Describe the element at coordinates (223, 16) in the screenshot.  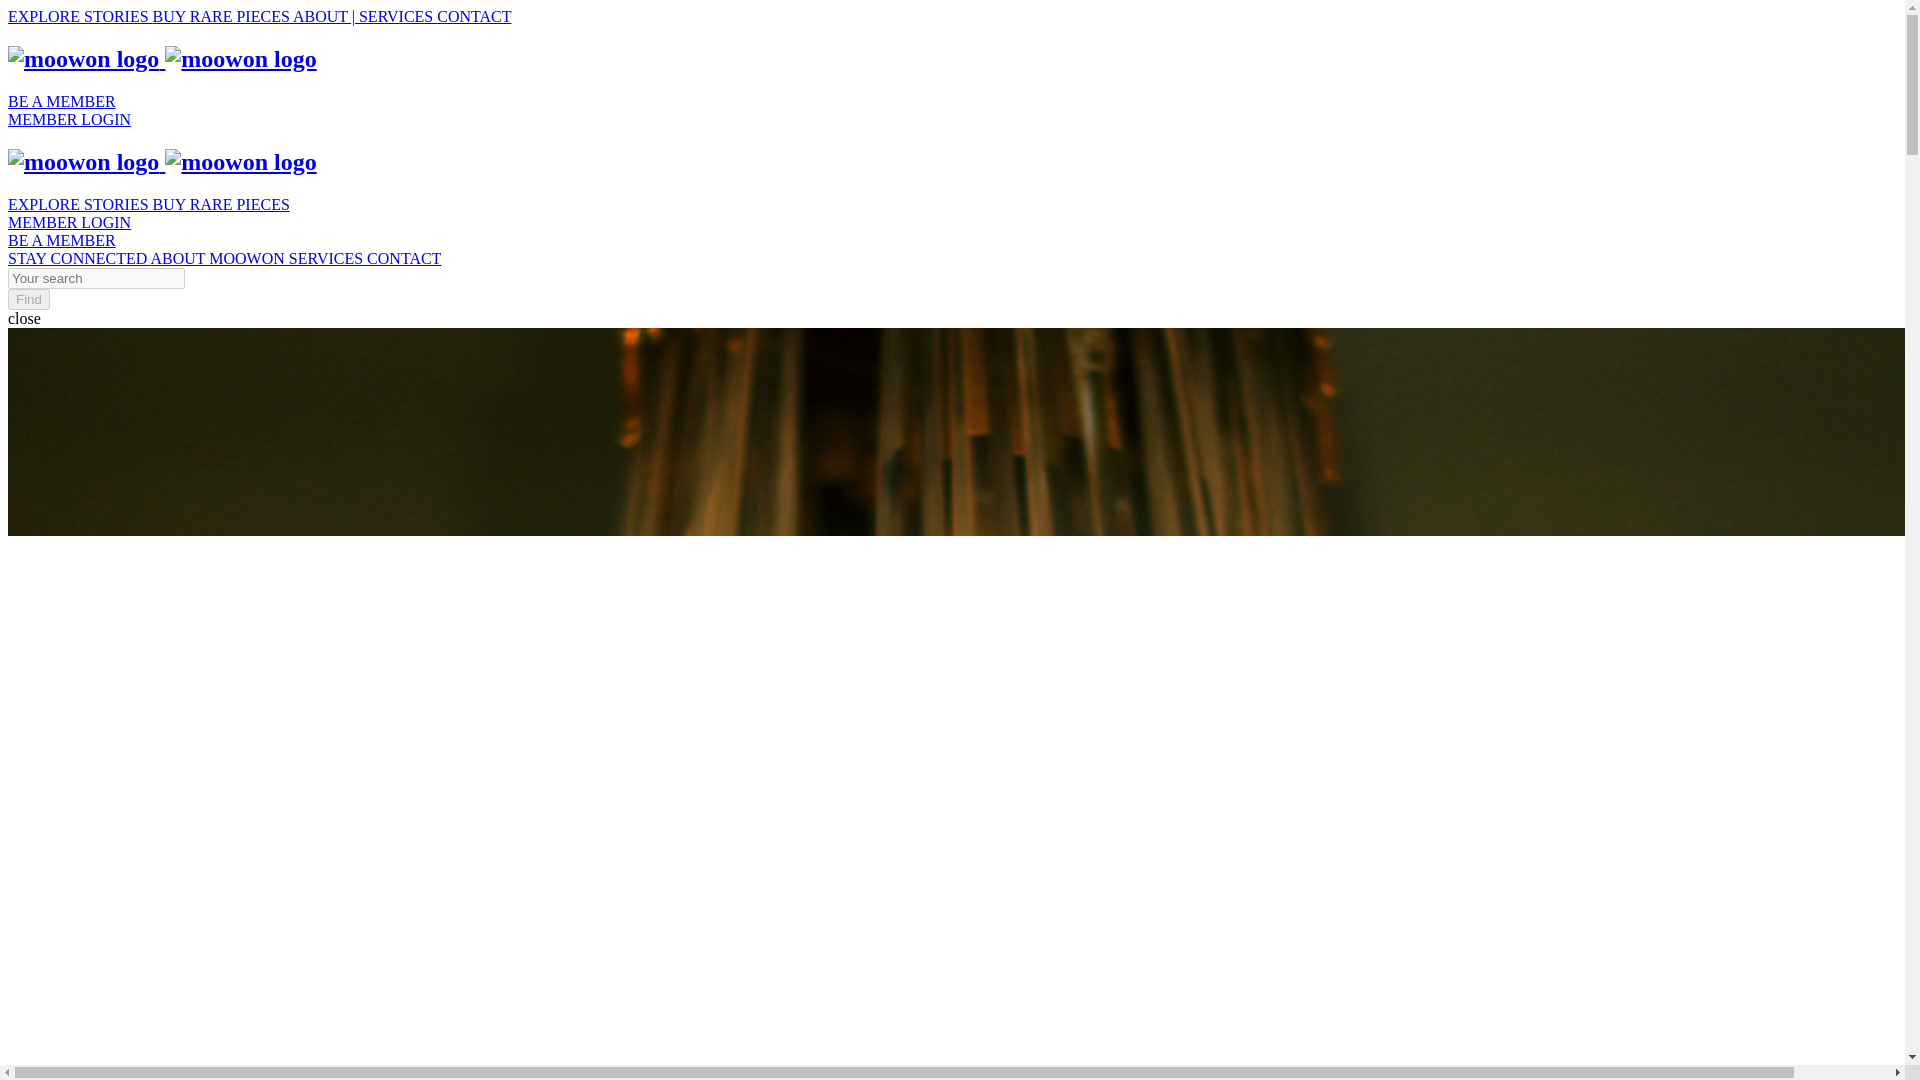
I see `BUY RARE PIECES` at that location.